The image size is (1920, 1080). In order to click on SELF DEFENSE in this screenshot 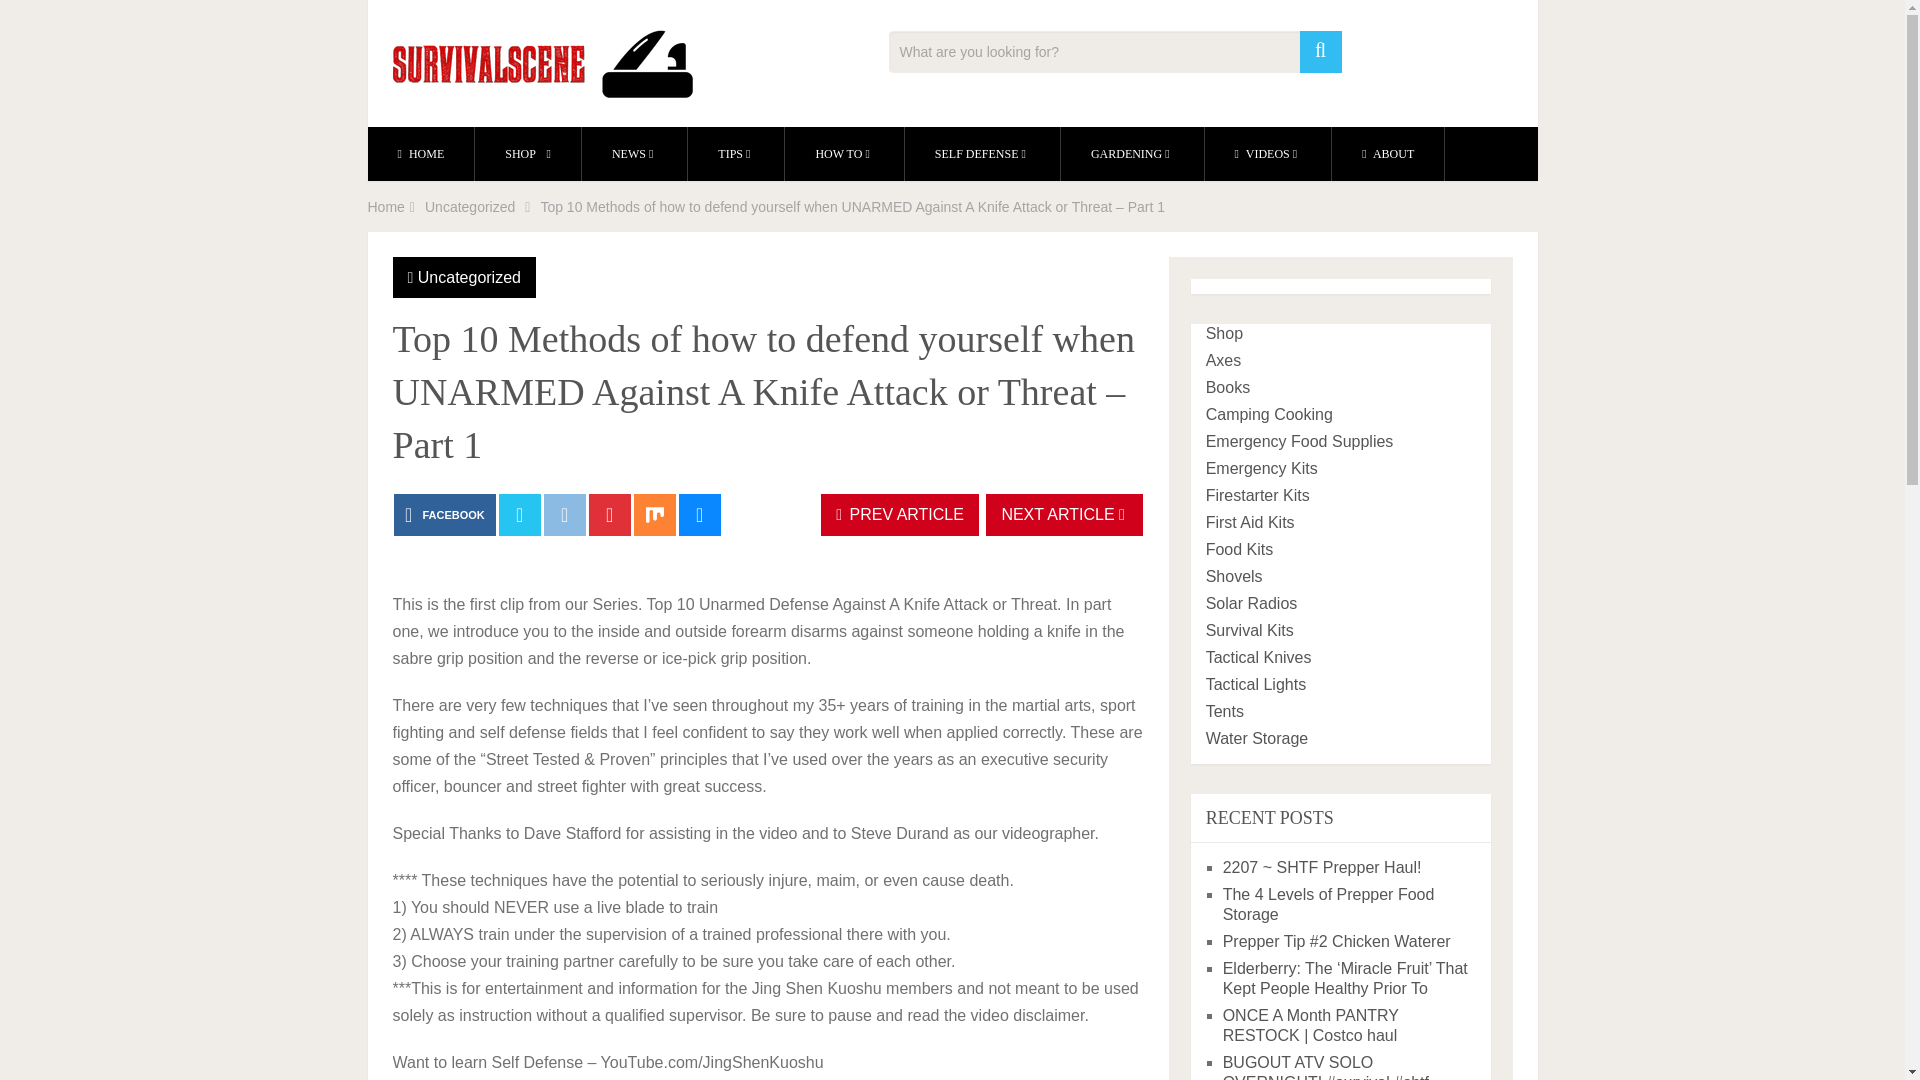, I will do `click(982, 154)`.